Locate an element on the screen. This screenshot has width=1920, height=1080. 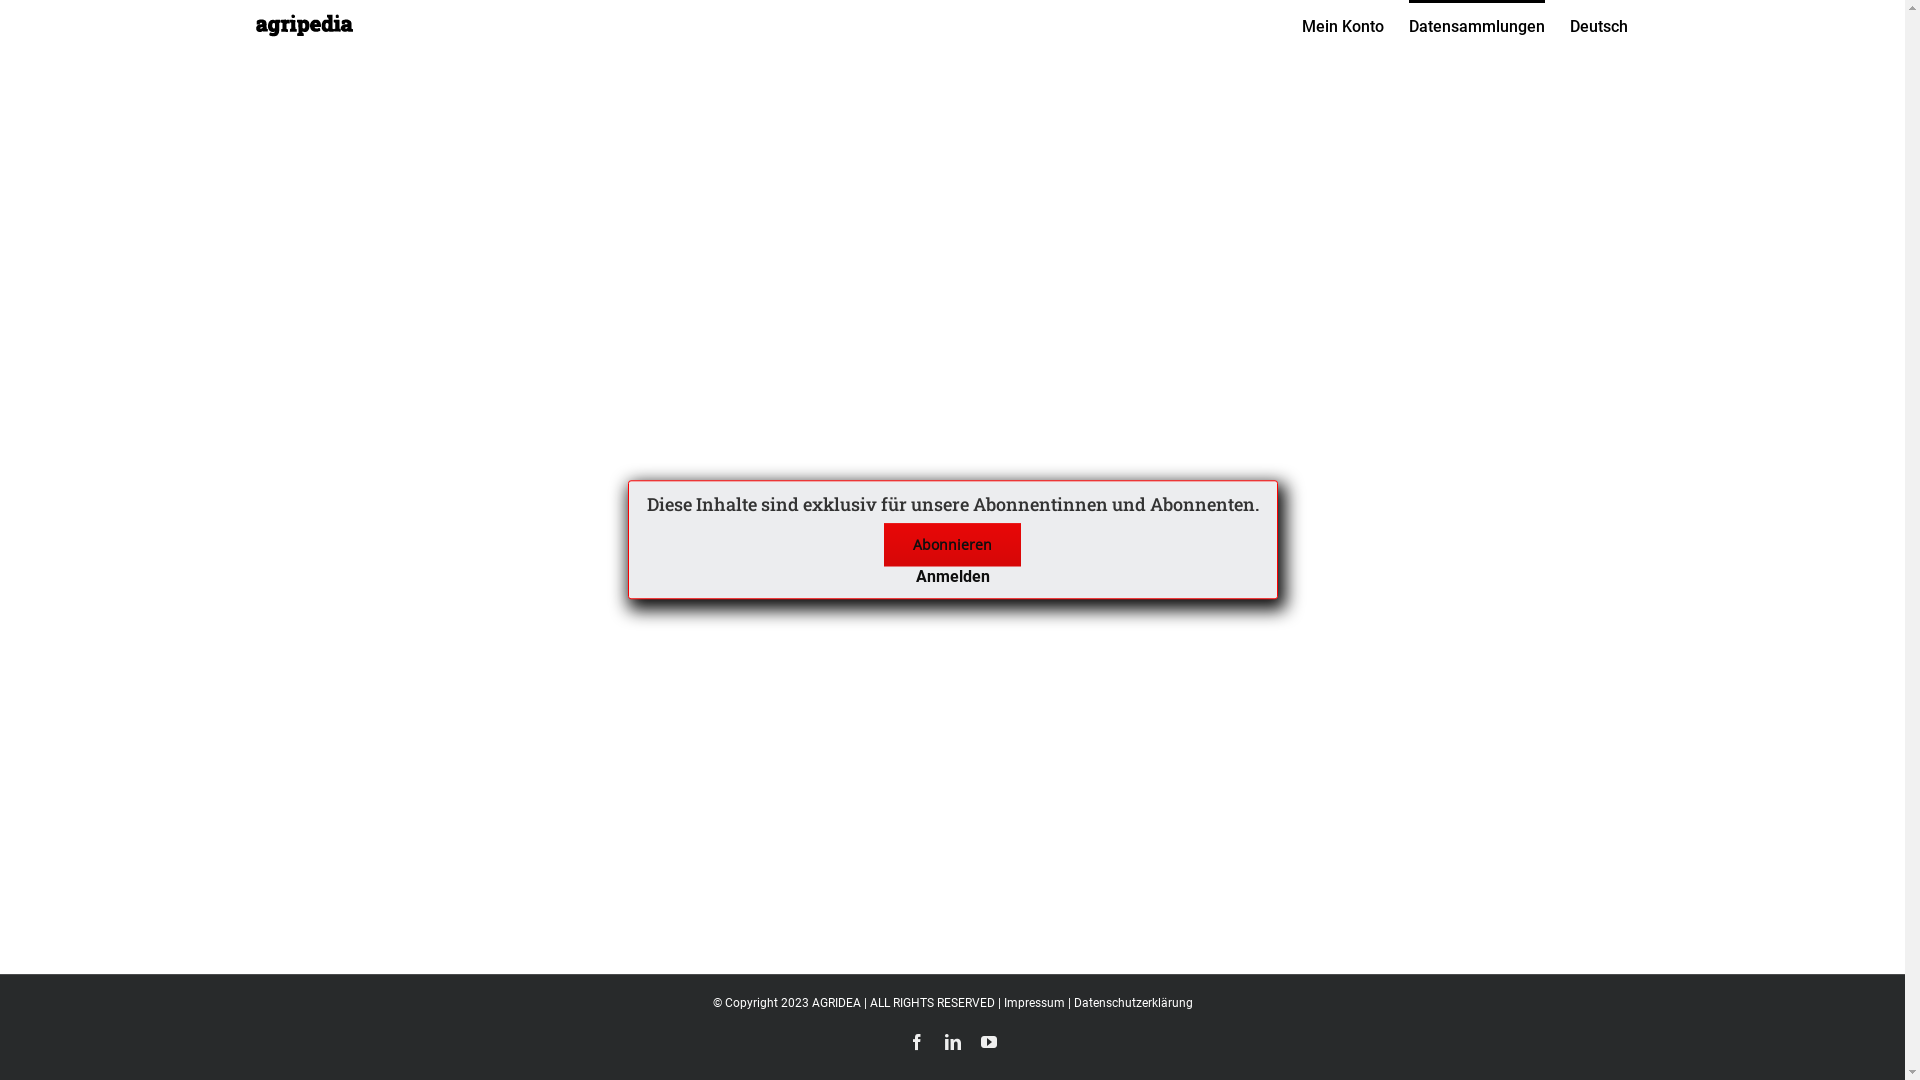
Deutsch is located at coordinates (1599, 25).